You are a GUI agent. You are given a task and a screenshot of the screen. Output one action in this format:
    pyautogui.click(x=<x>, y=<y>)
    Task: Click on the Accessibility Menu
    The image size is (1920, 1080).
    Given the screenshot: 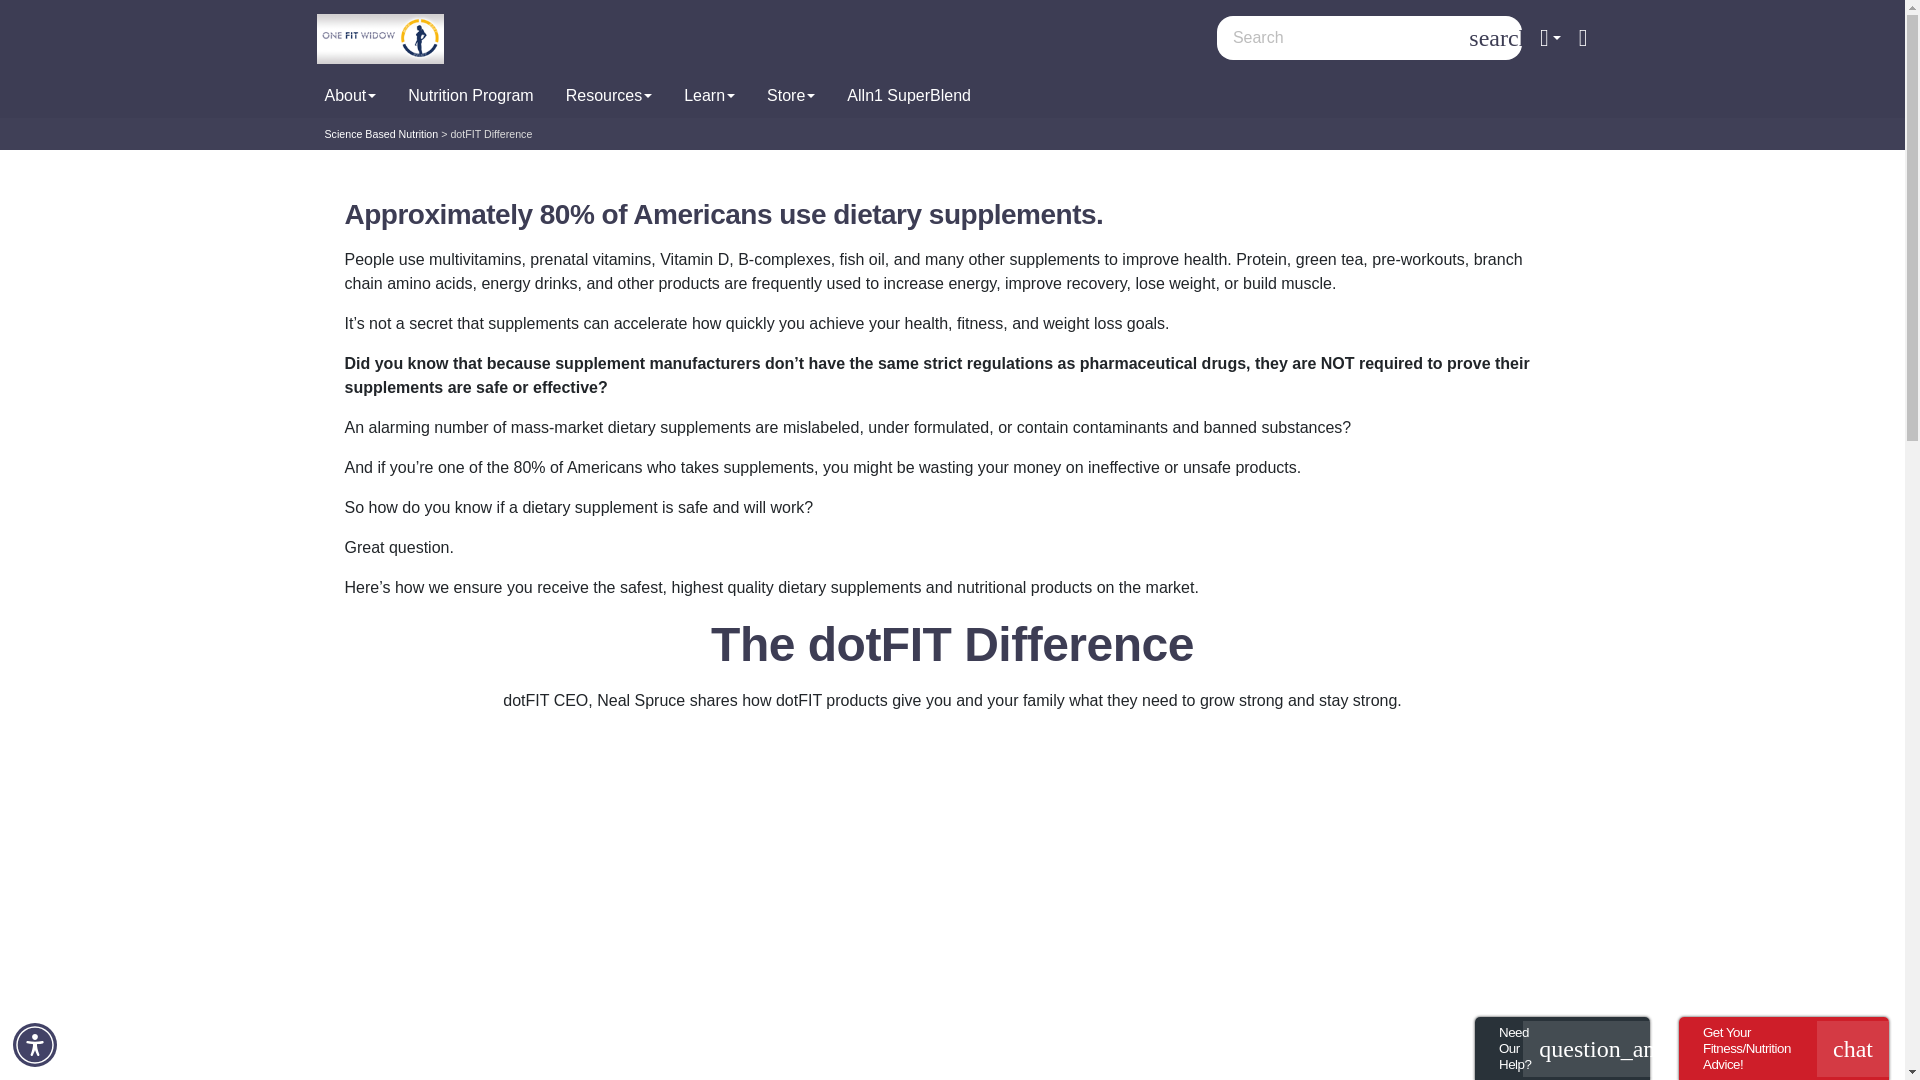 What is the action you would take?
    pyautogui.click(x=35, y=1044)
    